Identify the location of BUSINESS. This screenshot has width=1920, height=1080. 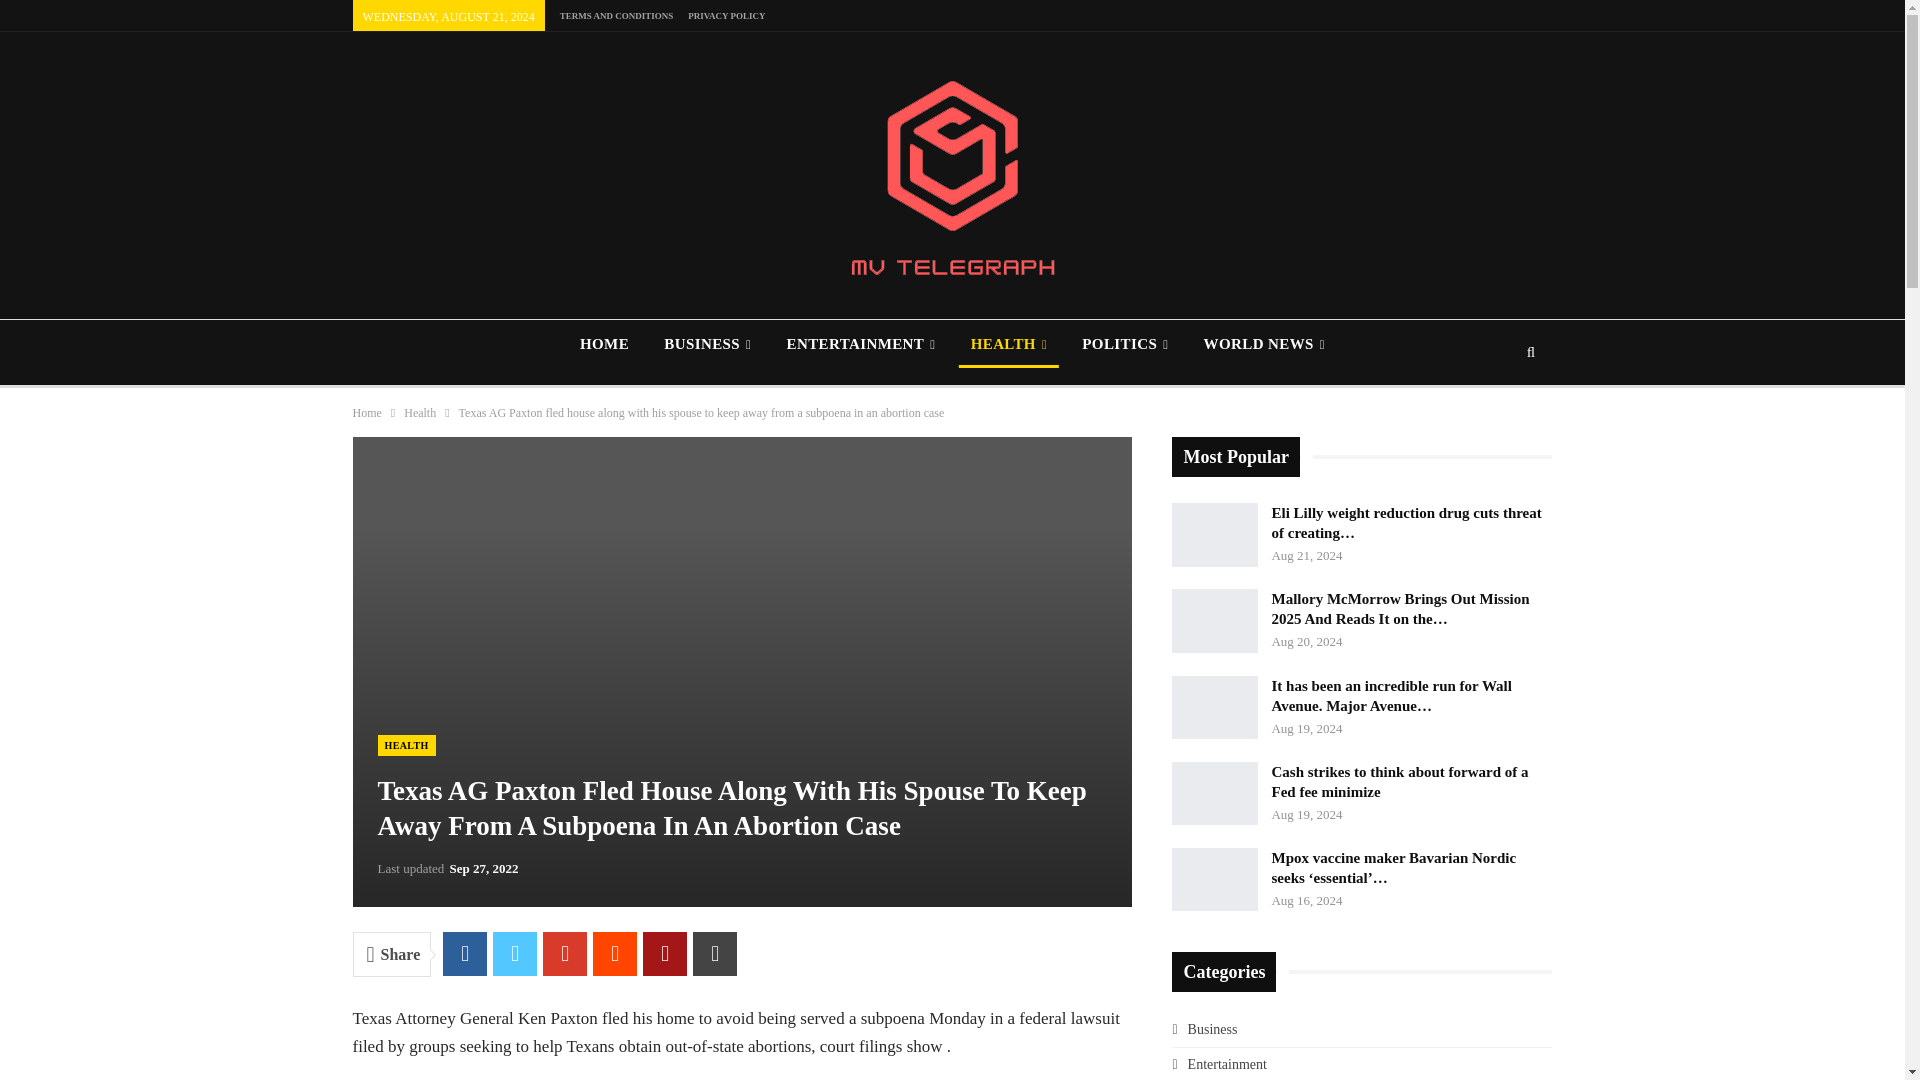
(707, 344).